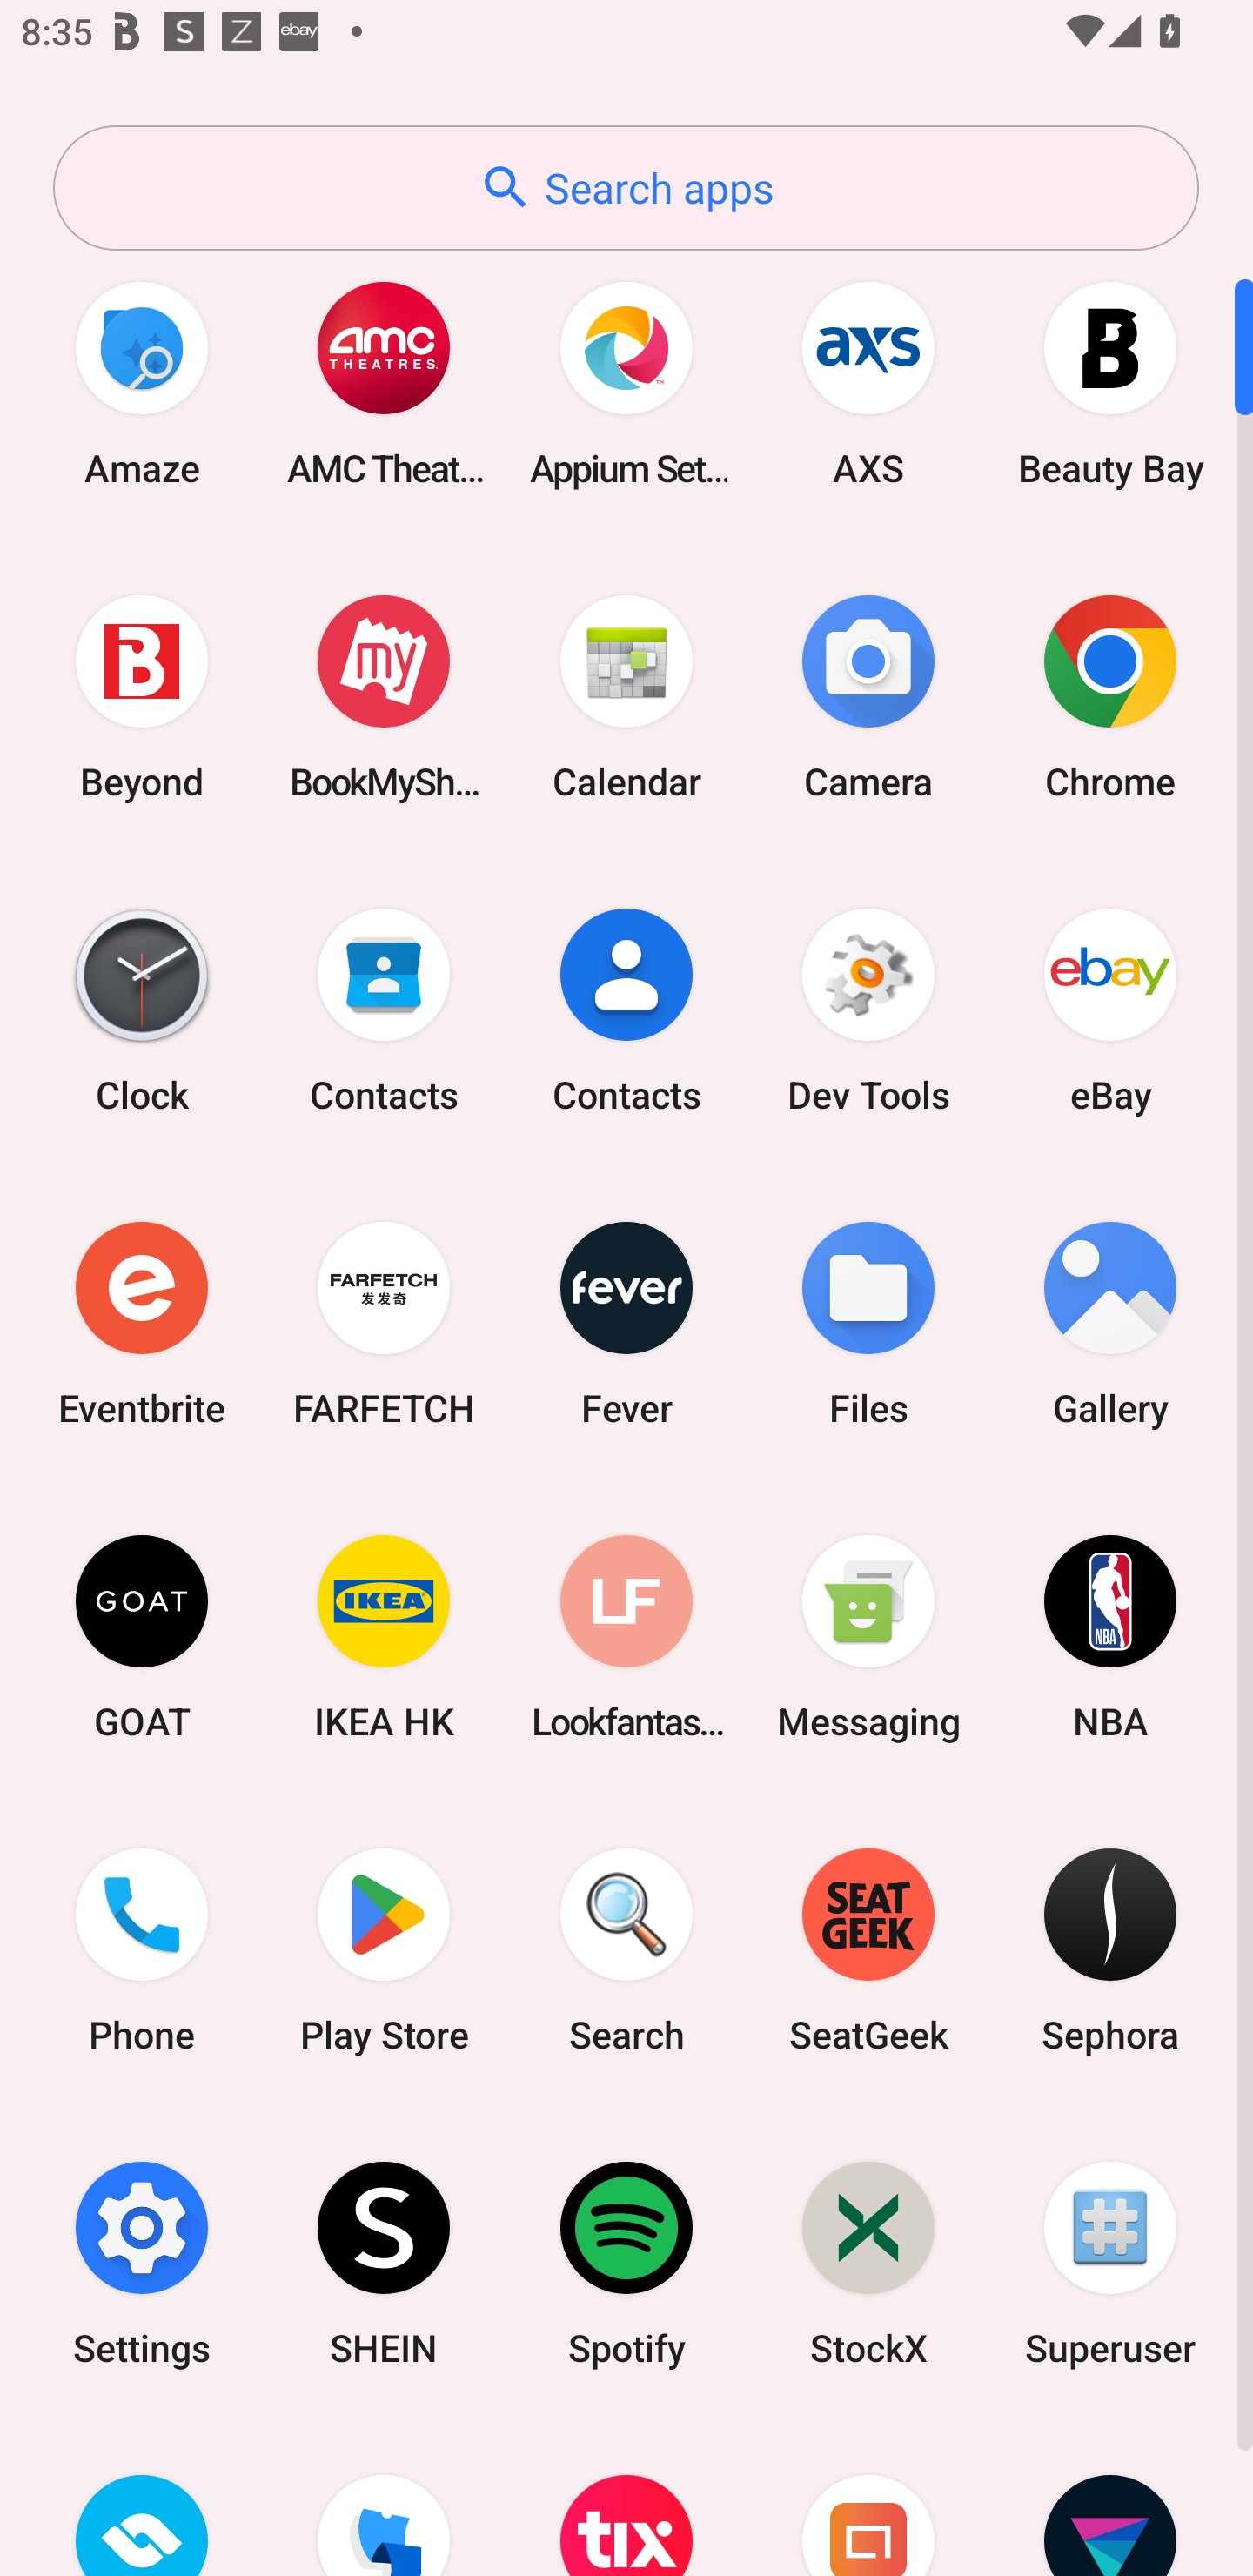 This screenshot has width=1253, height=2576. What do you see at coordinates (384, 1010) in the screenshot?
I see `Contacts` at bounding box center [384, 1010].